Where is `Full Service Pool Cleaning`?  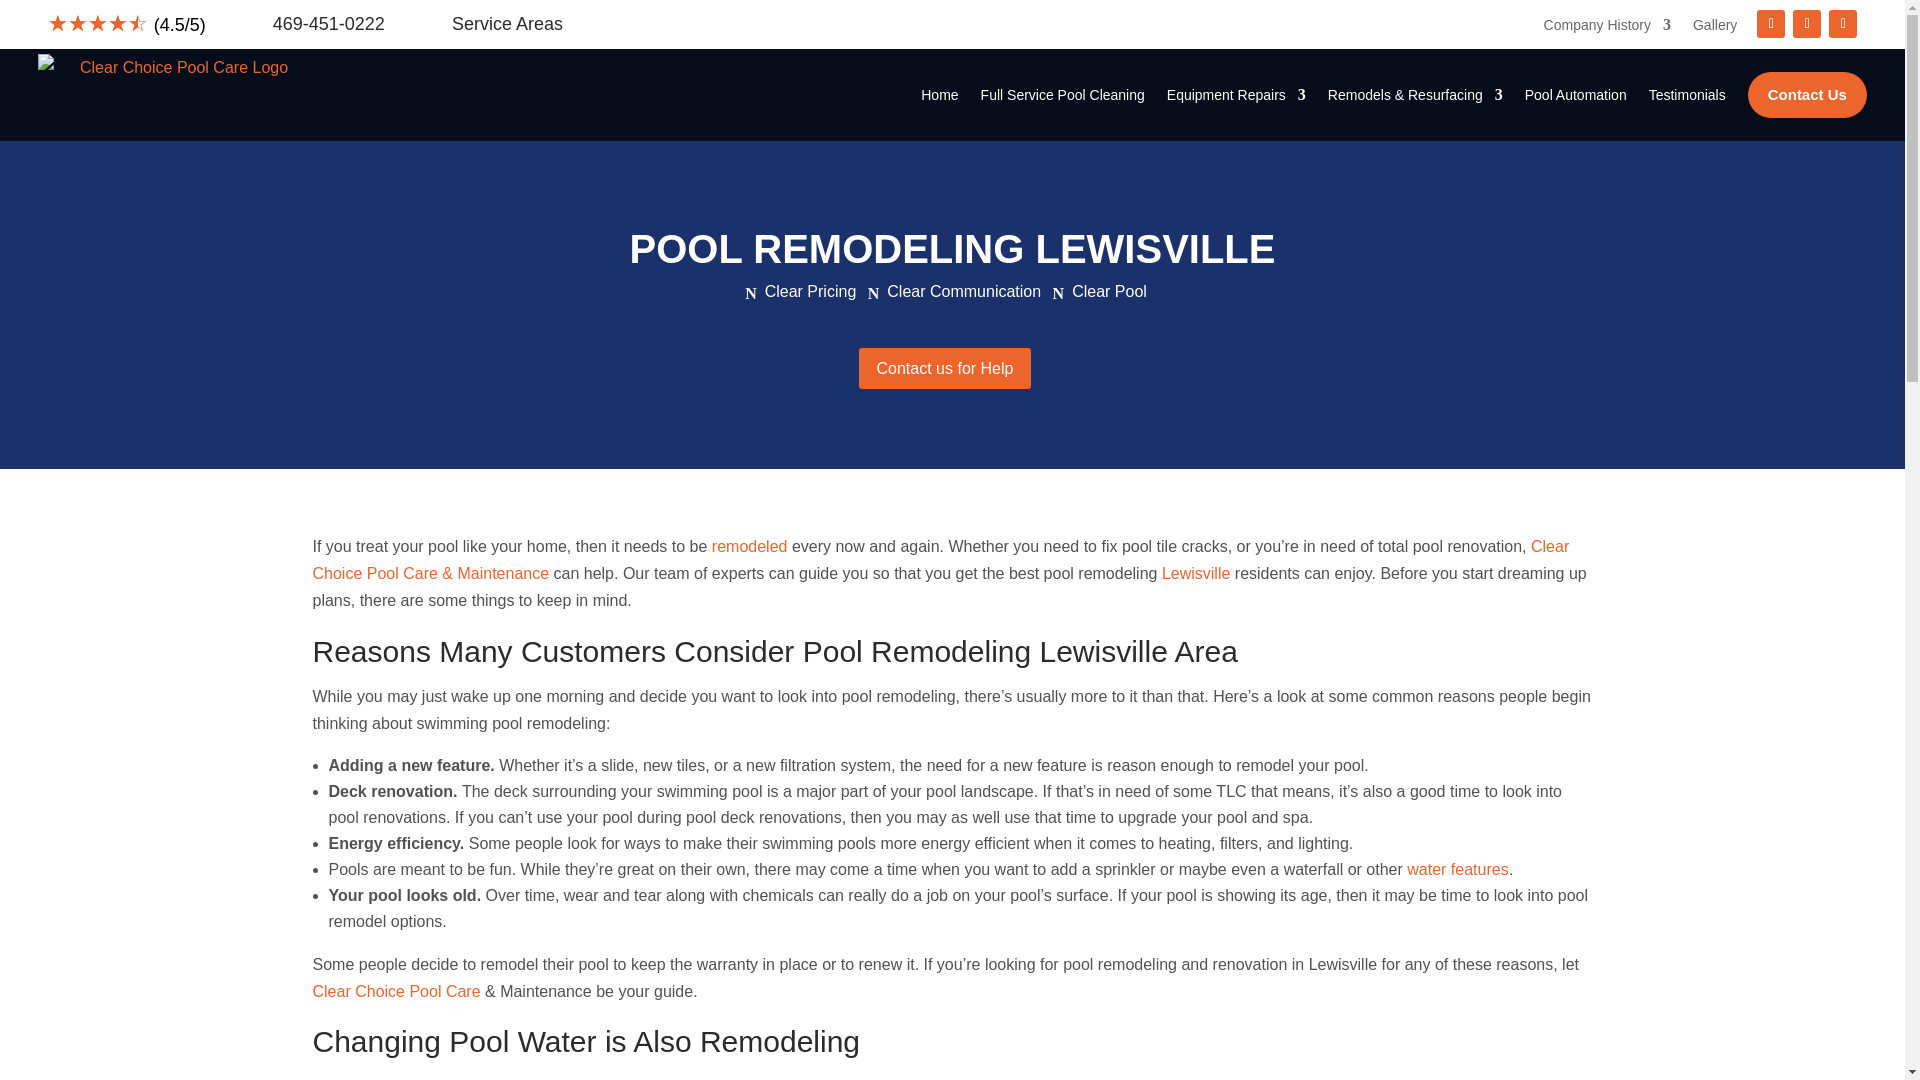 Full Service Pool Cleaning is located at coordinates (1062, 94).